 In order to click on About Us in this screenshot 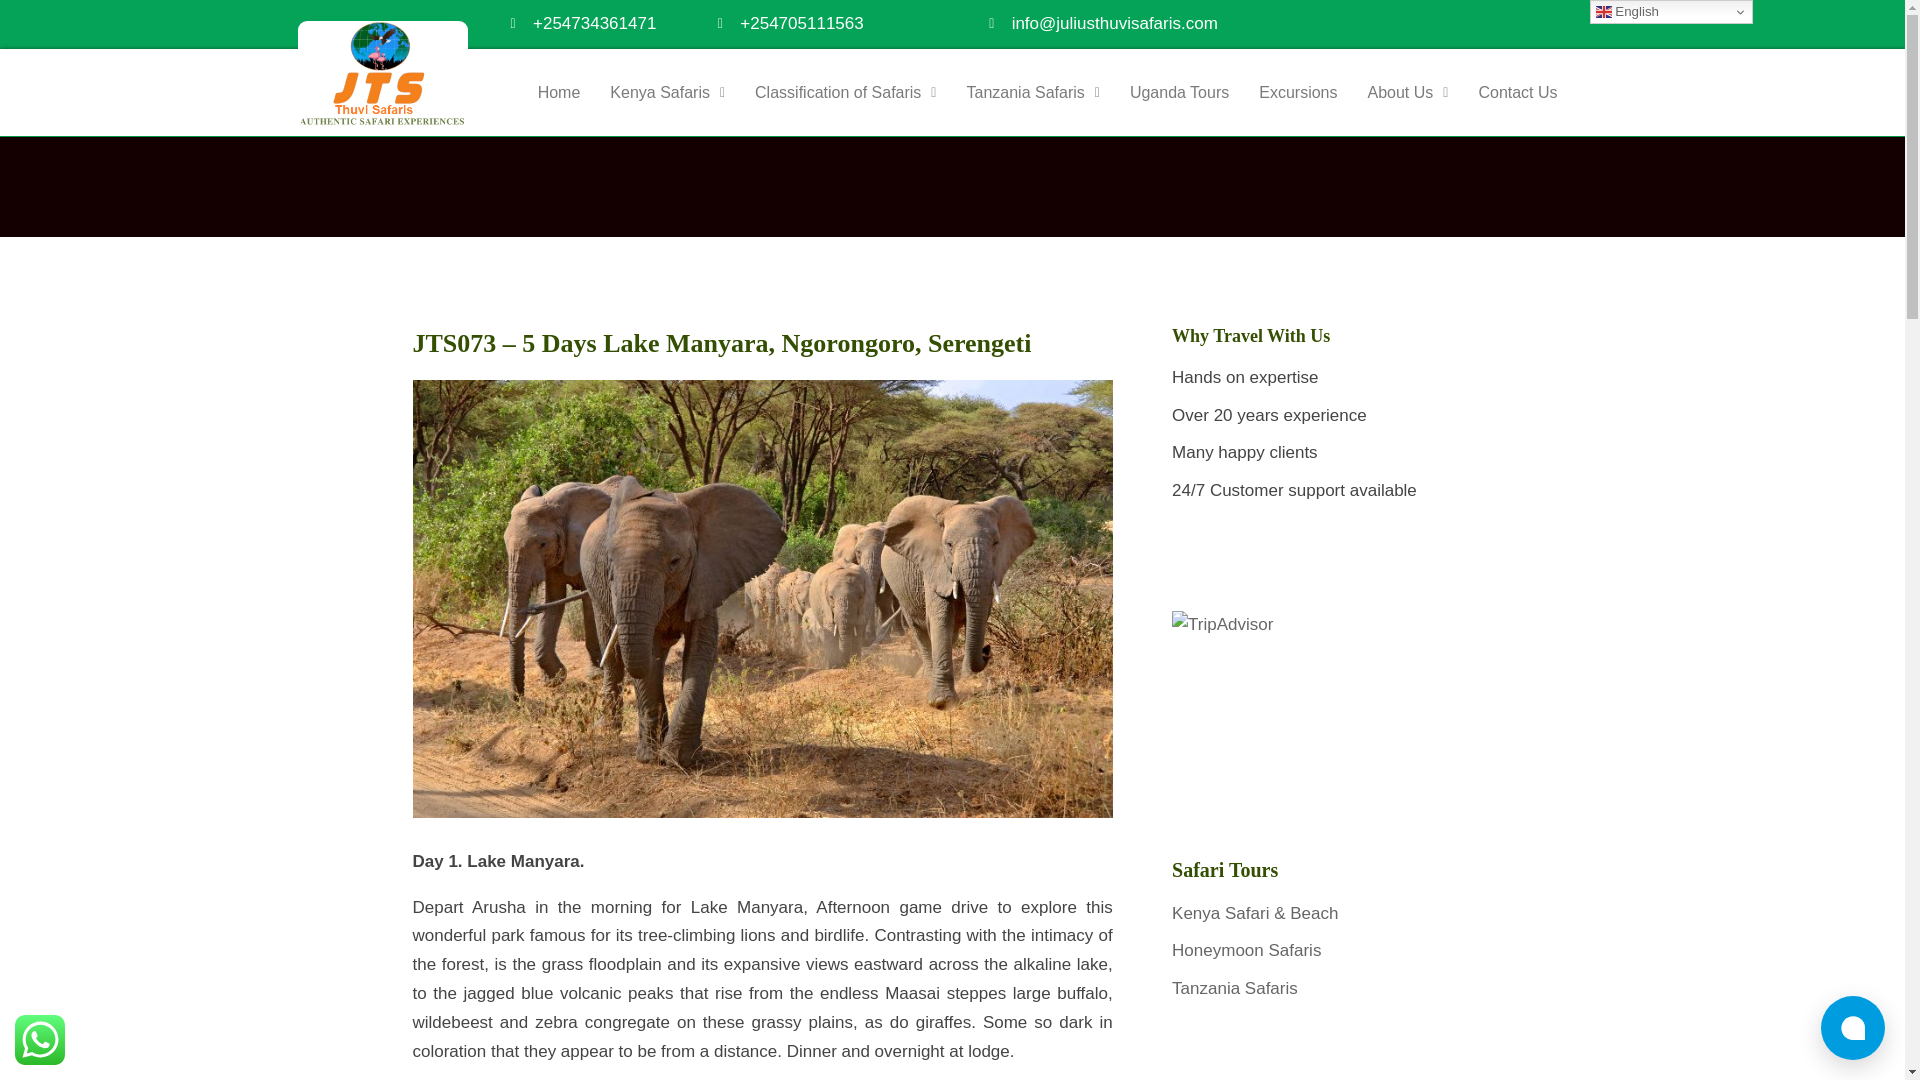, I will do `click(1407, 92)`.